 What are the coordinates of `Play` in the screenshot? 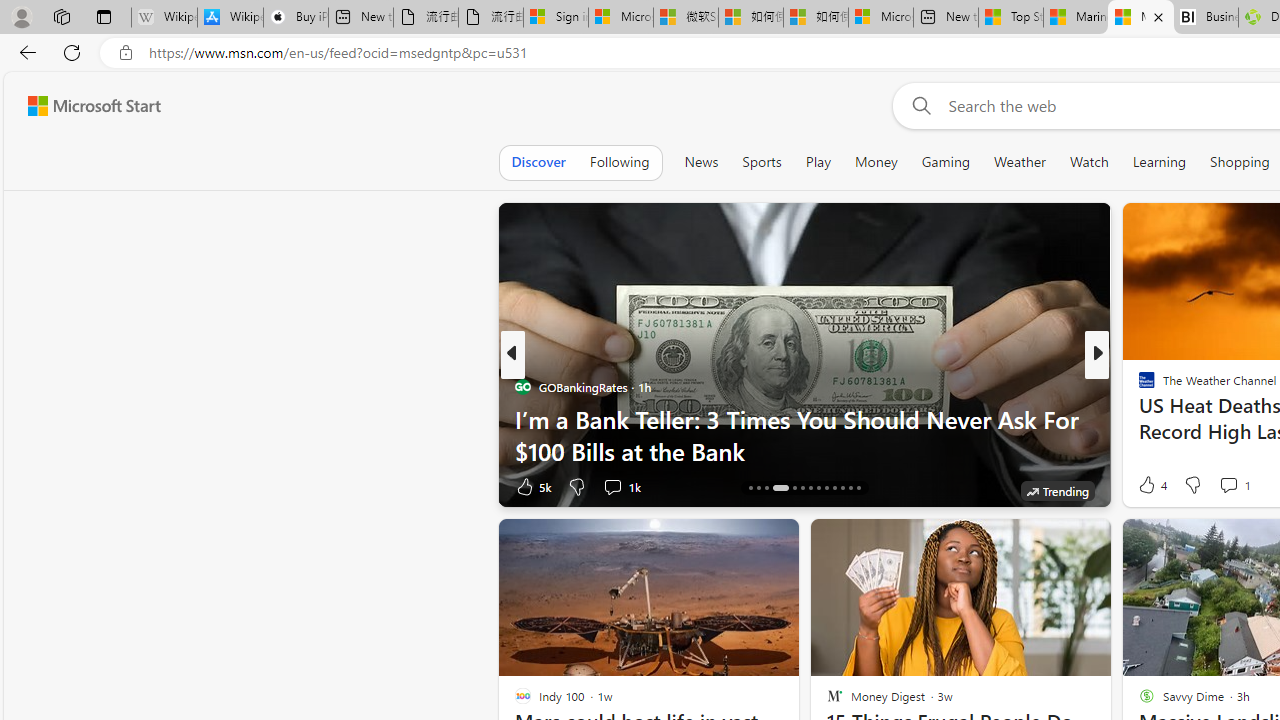 It's located at (818, 162).